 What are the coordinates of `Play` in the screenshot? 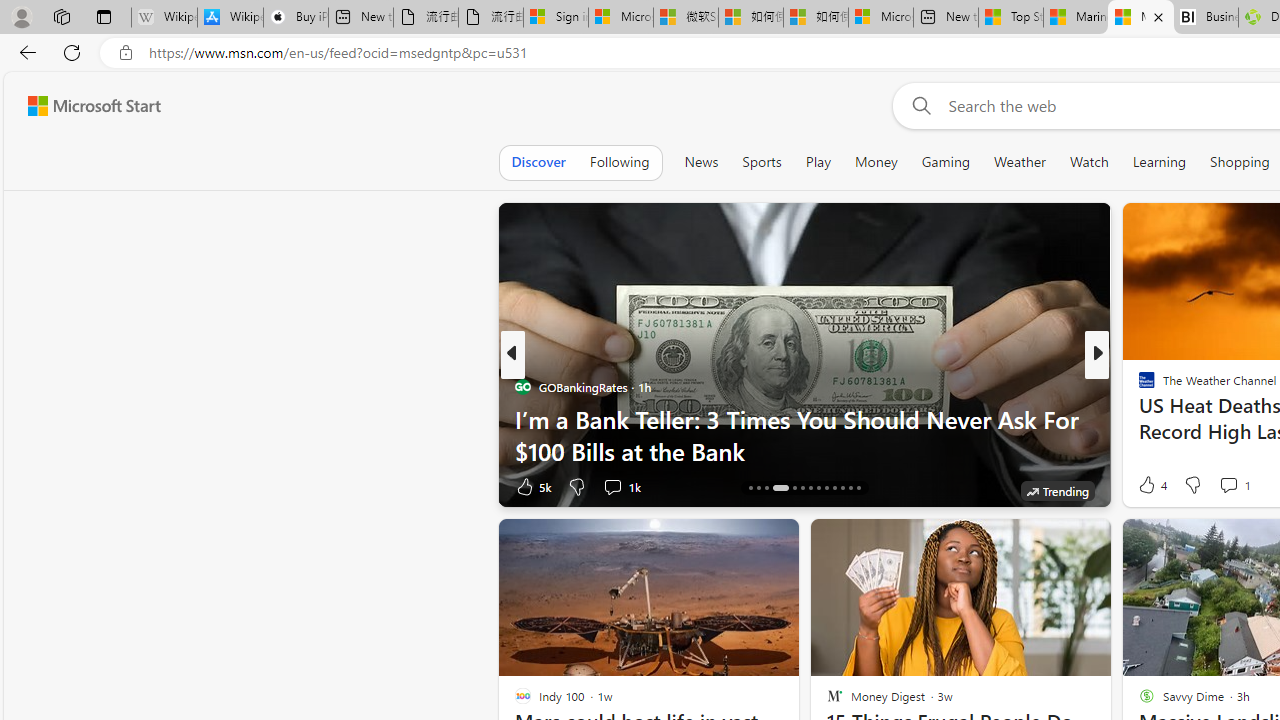 It's located at (818, 162).